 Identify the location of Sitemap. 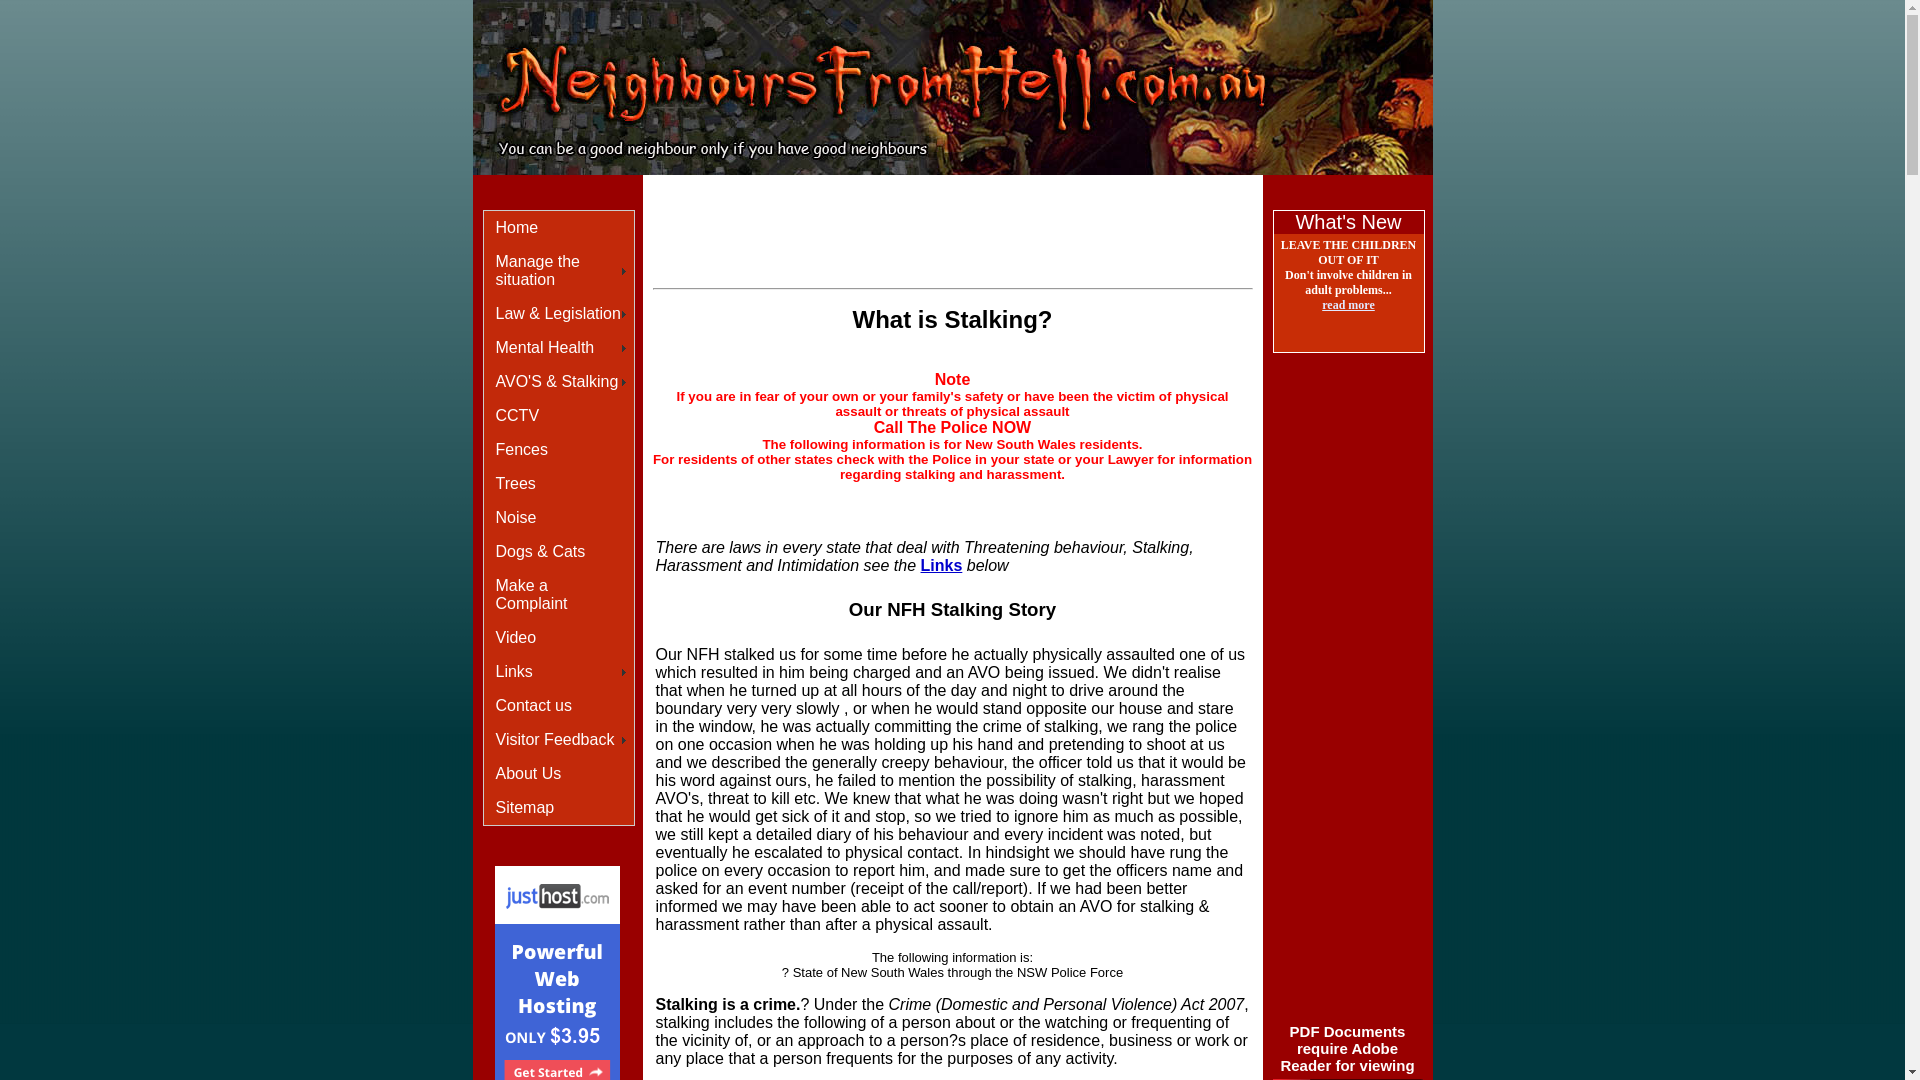
(559, 808).